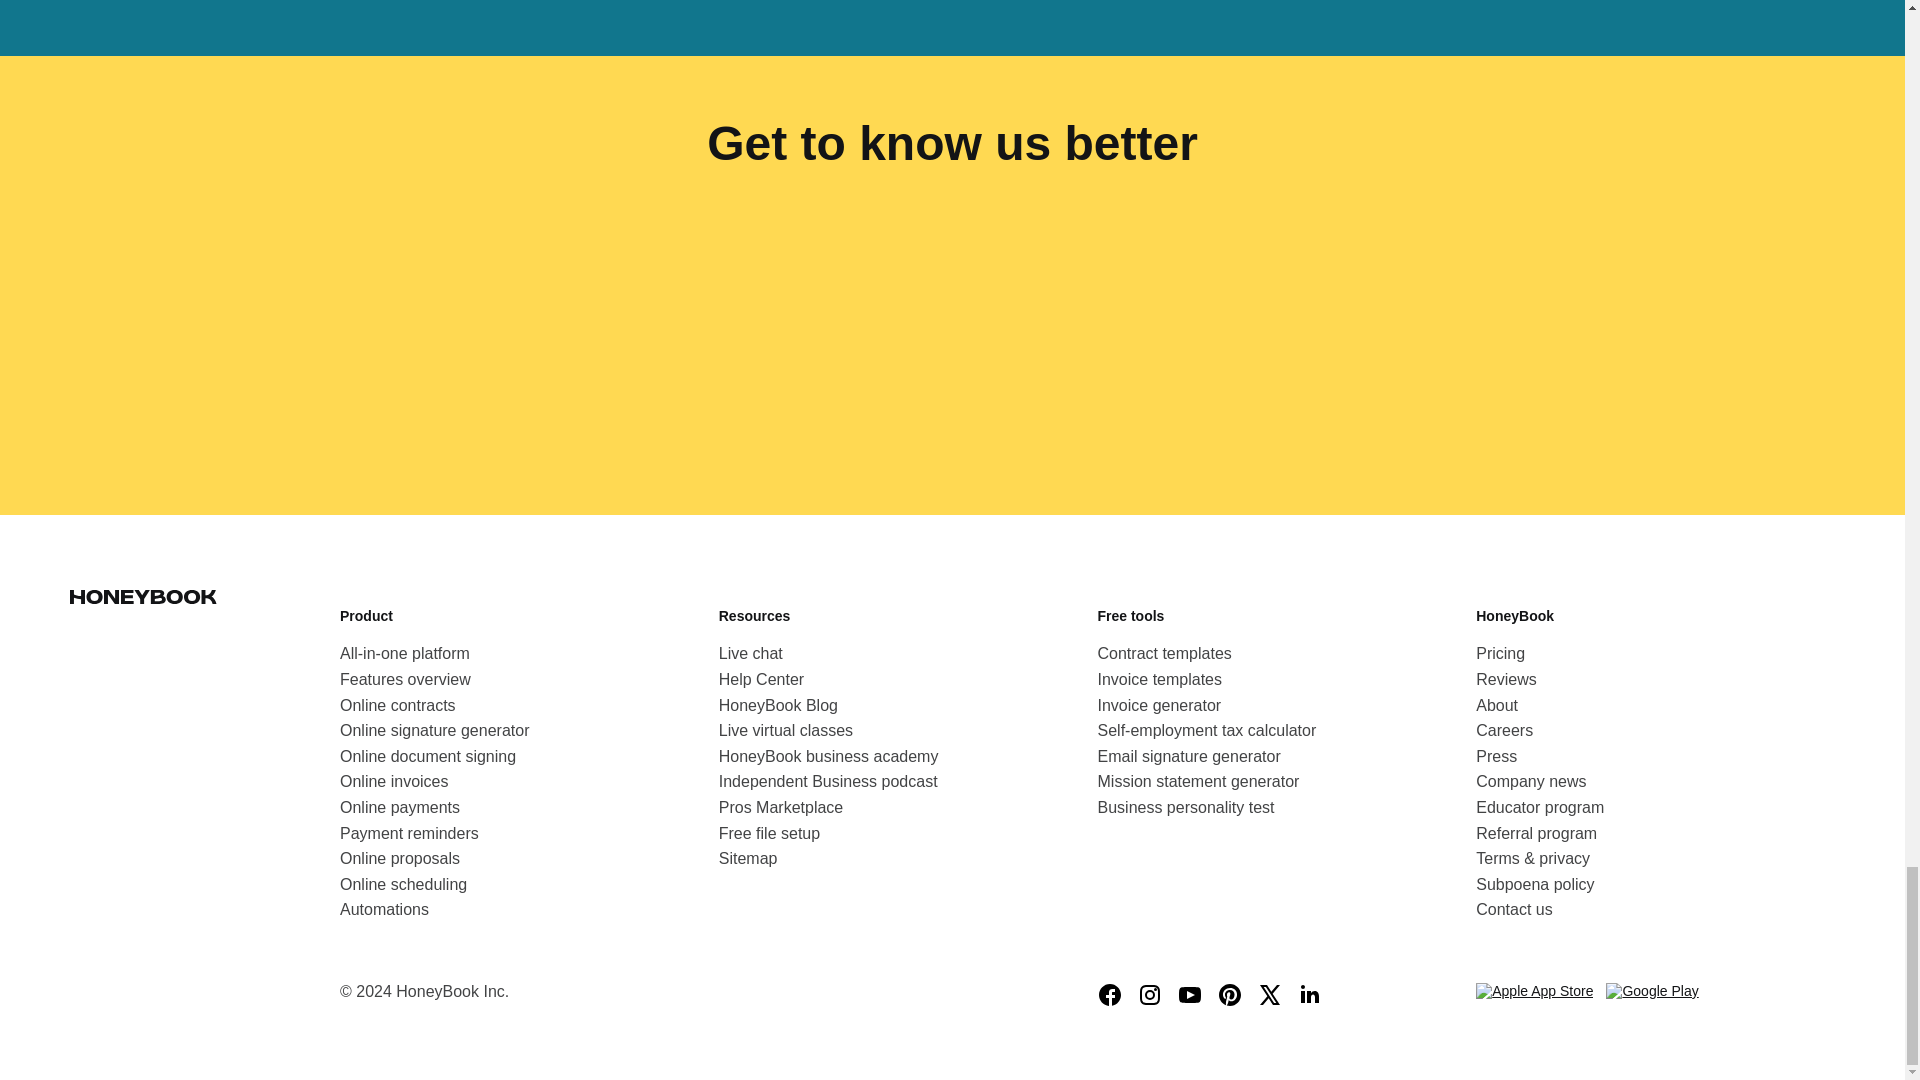 This screenshot has width=1920, height=1080. What do you see at coordinates (1186, 807) in the screenshot?
I see `Business personality test` at bounding box center [1186, 807].